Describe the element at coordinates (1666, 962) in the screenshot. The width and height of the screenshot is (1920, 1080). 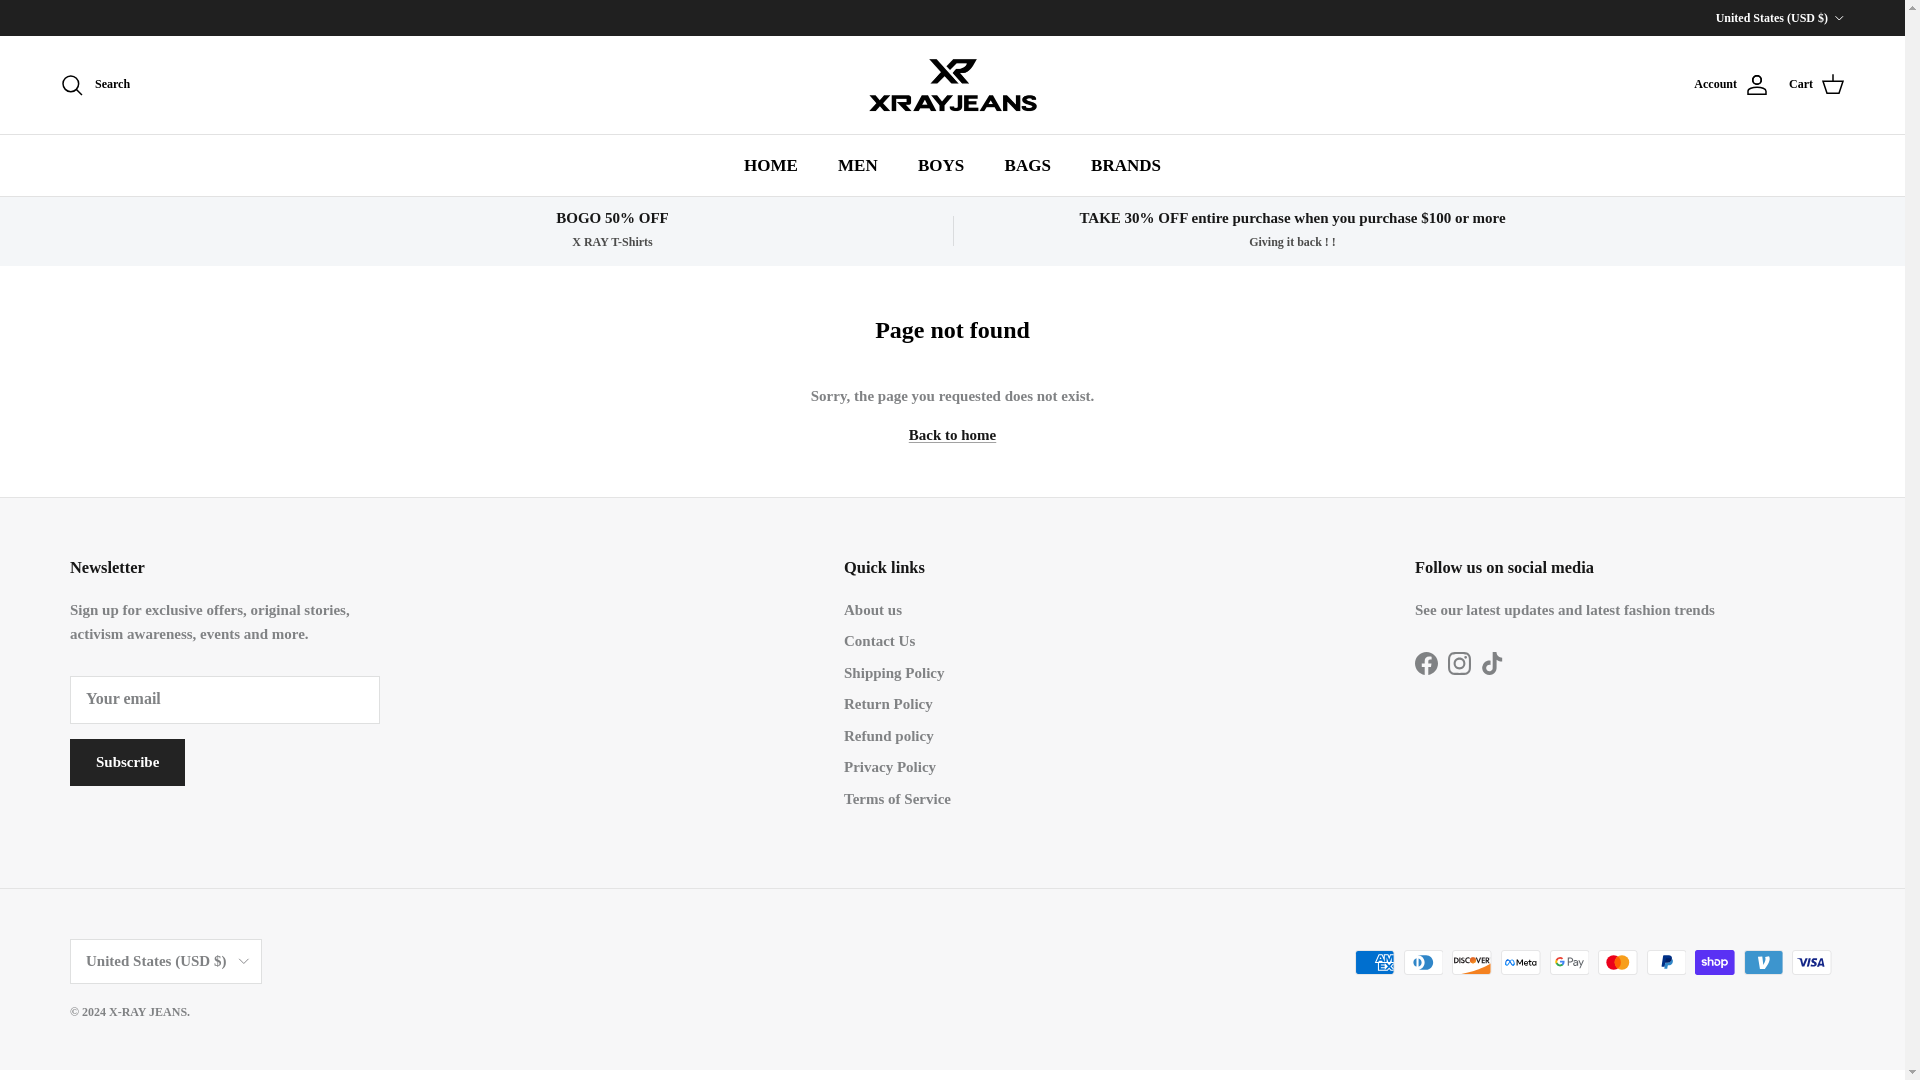
I see `PayPal` at that location.